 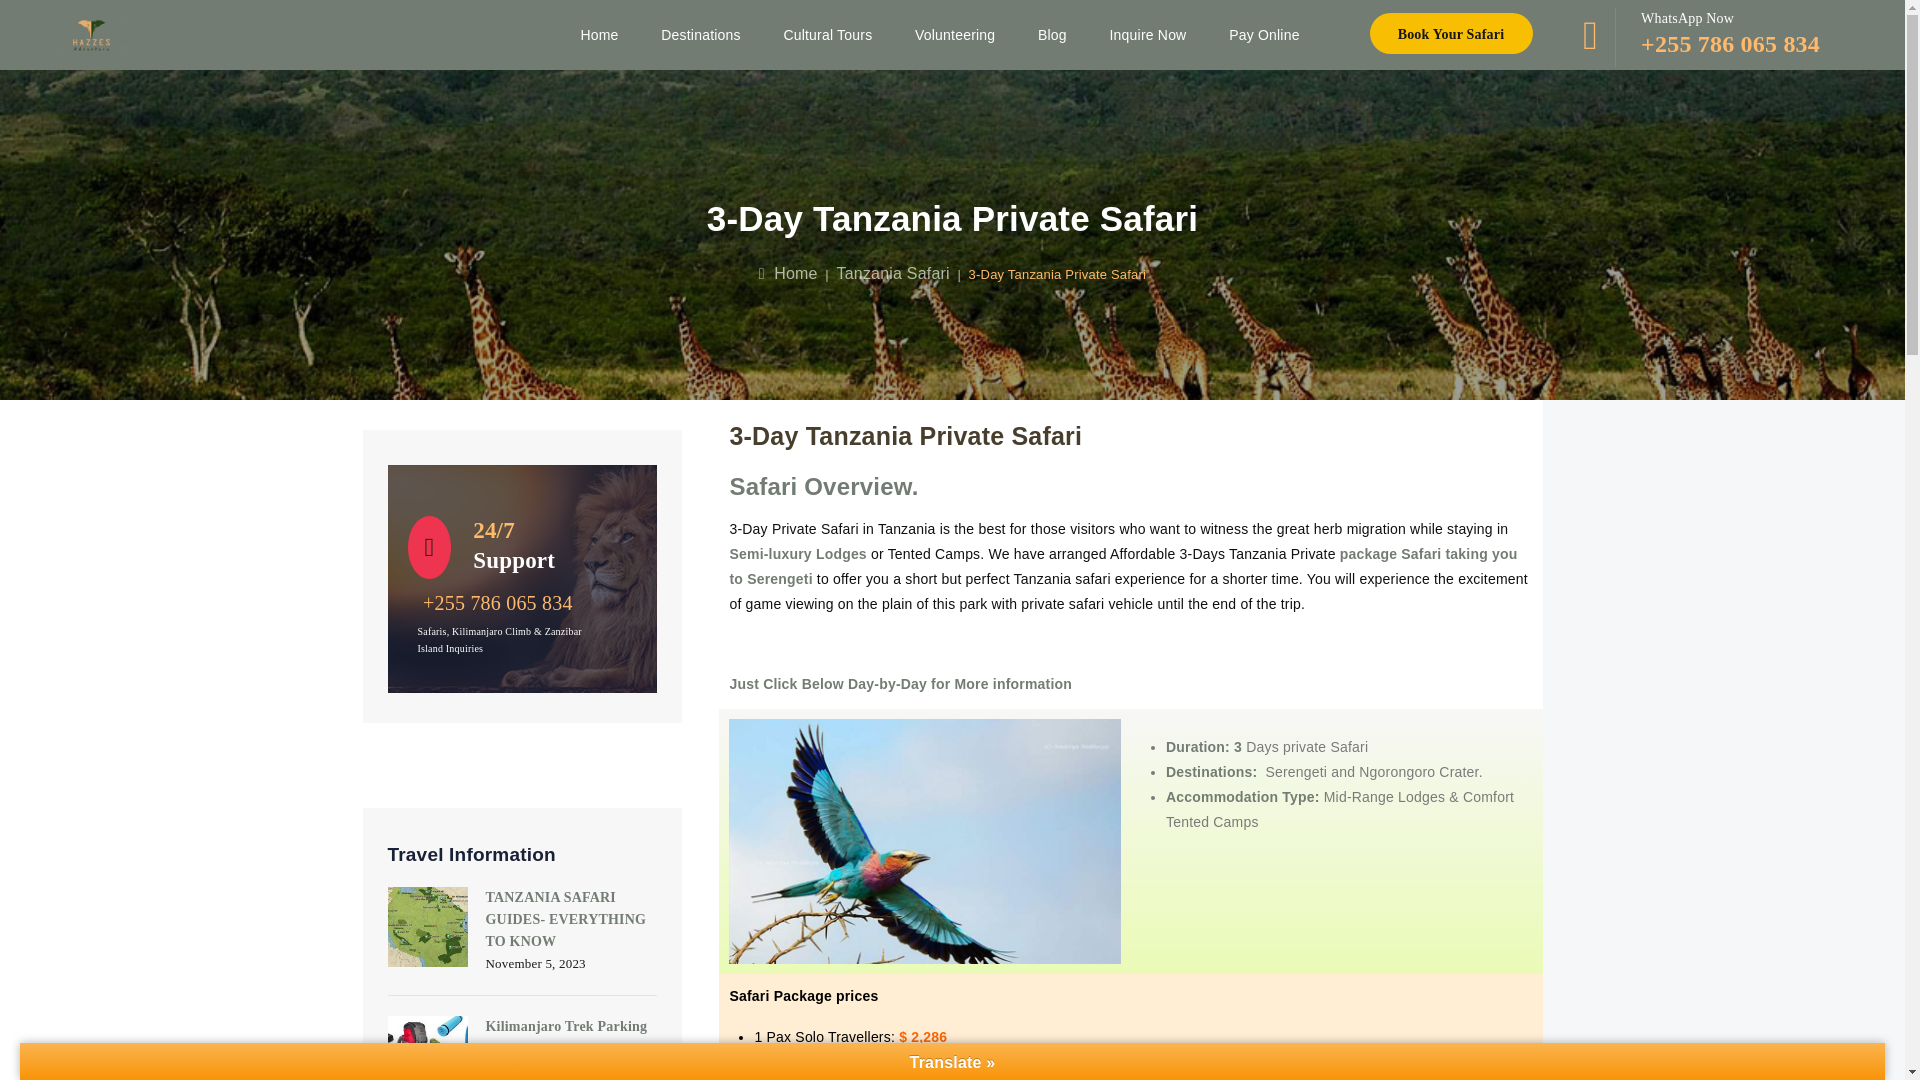 What do you see at coordinates (1122, 566) in the screenshot?
I see `package Safari taking you to Serengeti` at bounding box center [1122, 566].